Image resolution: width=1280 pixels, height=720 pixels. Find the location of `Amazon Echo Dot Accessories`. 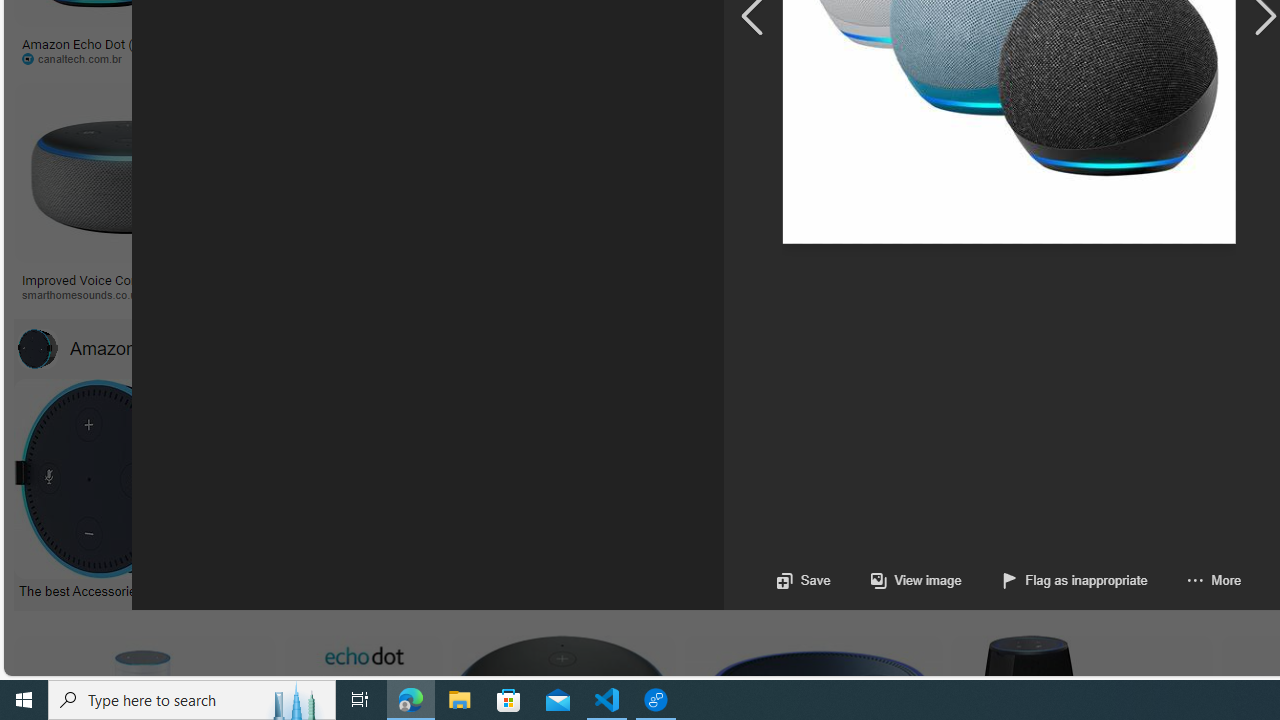

Amazon Echo Dot Accessories is located at coordinates (167, 348).